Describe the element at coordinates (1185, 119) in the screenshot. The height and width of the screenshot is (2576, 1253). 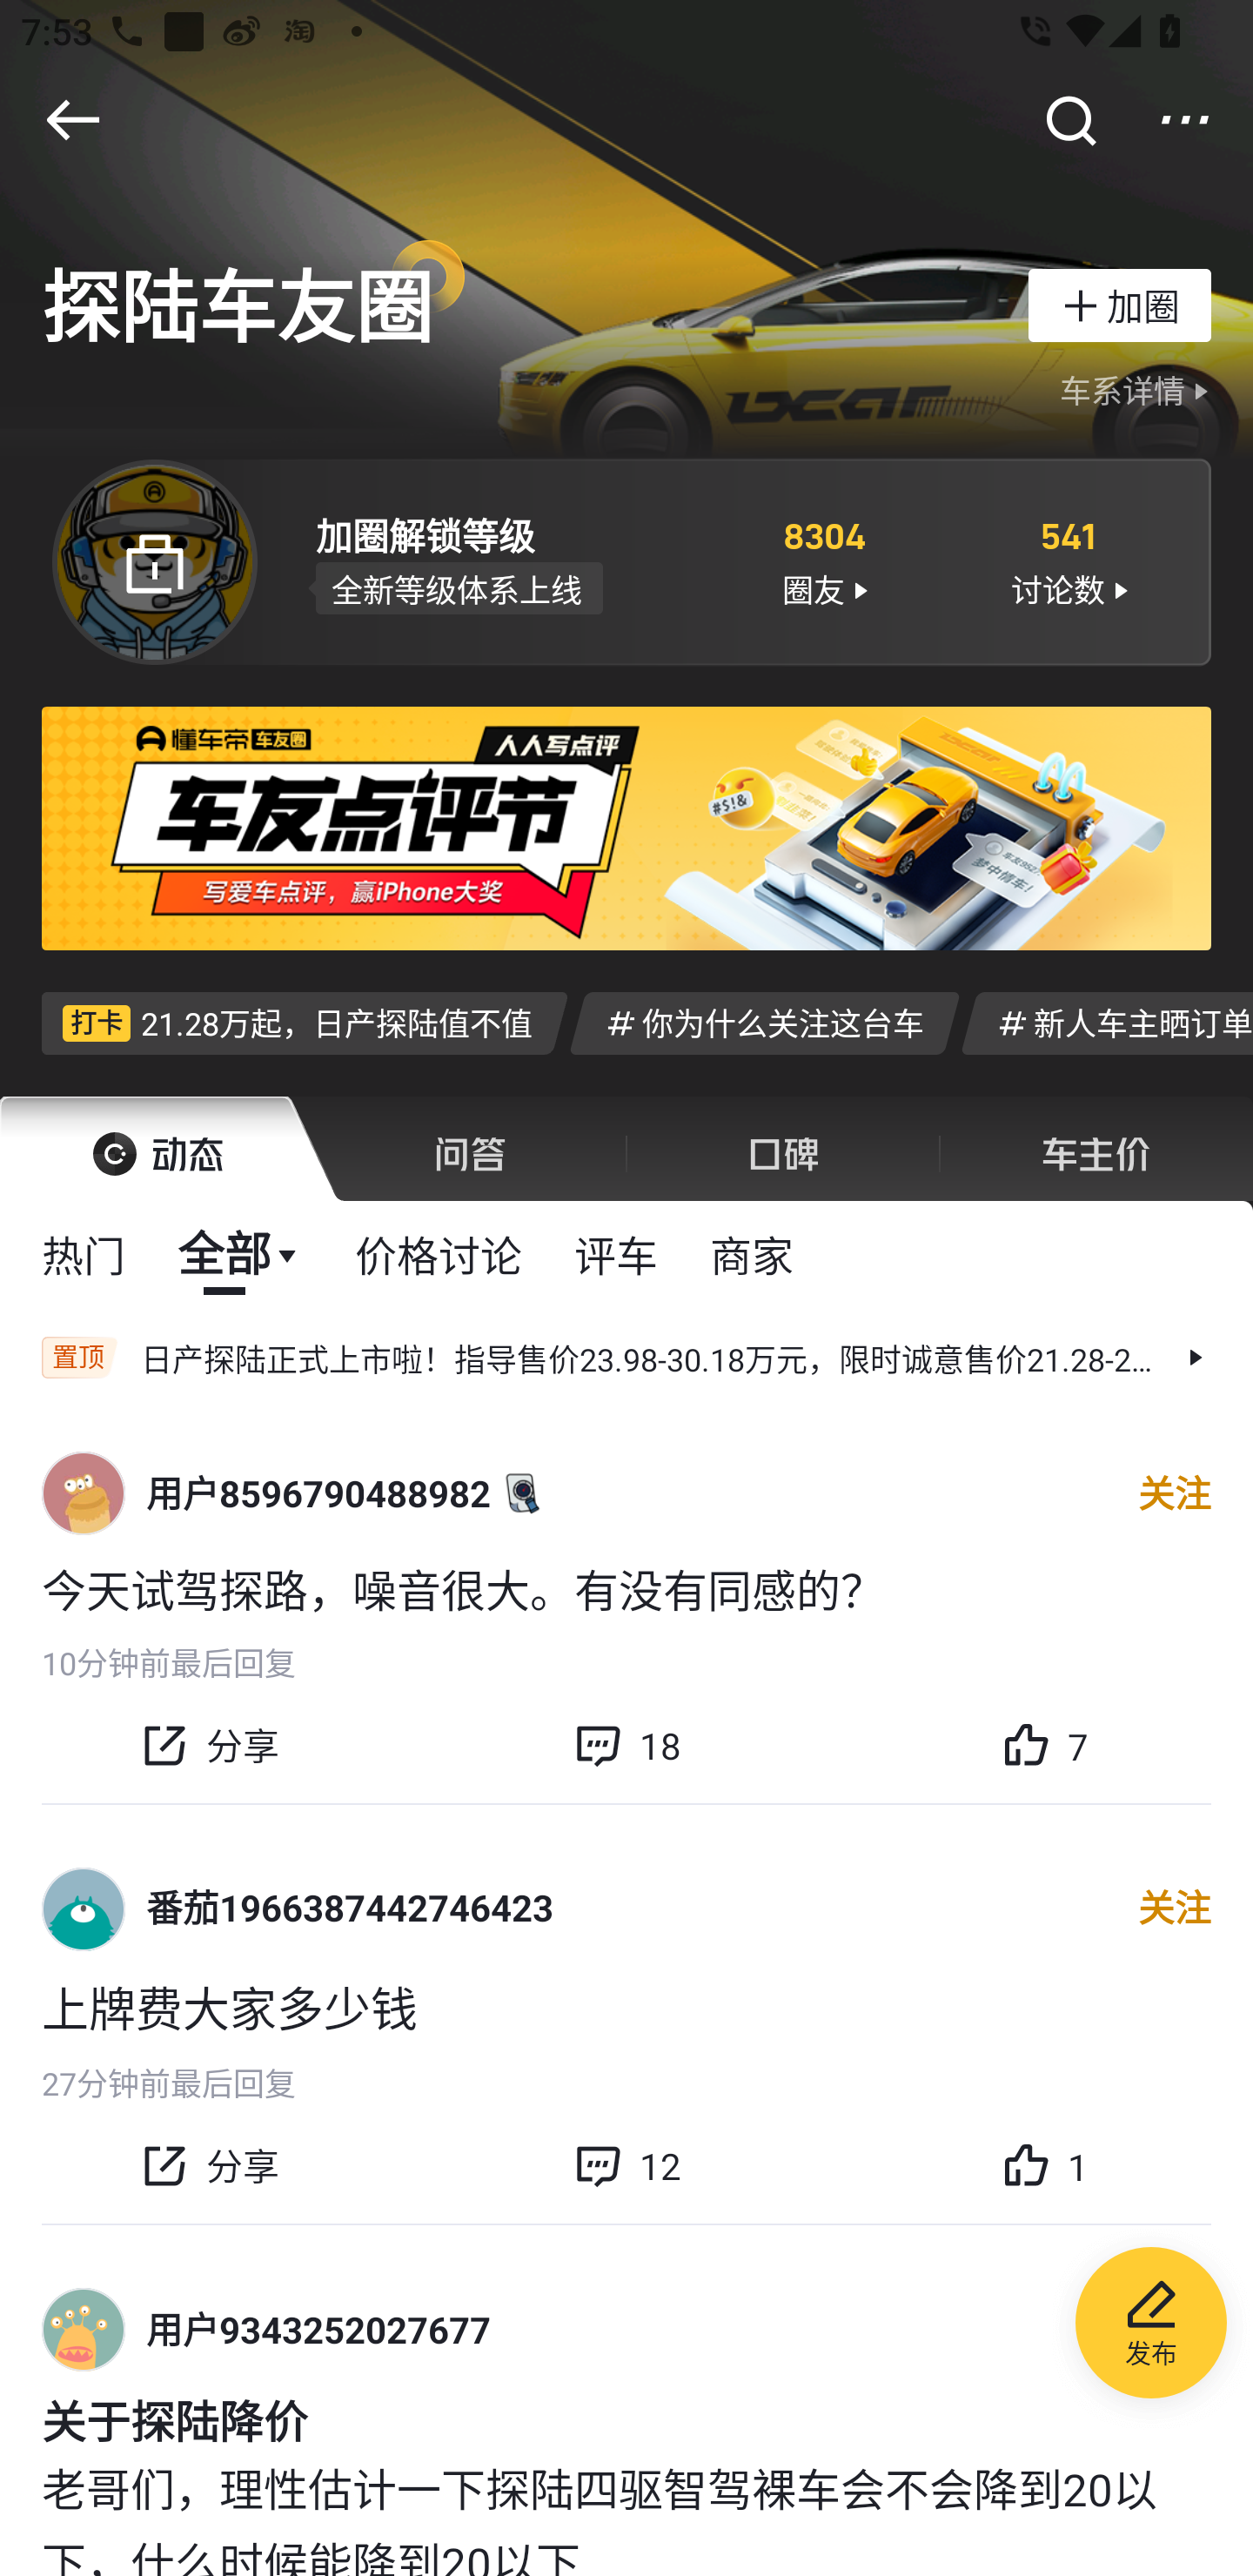
I see `` at that location.